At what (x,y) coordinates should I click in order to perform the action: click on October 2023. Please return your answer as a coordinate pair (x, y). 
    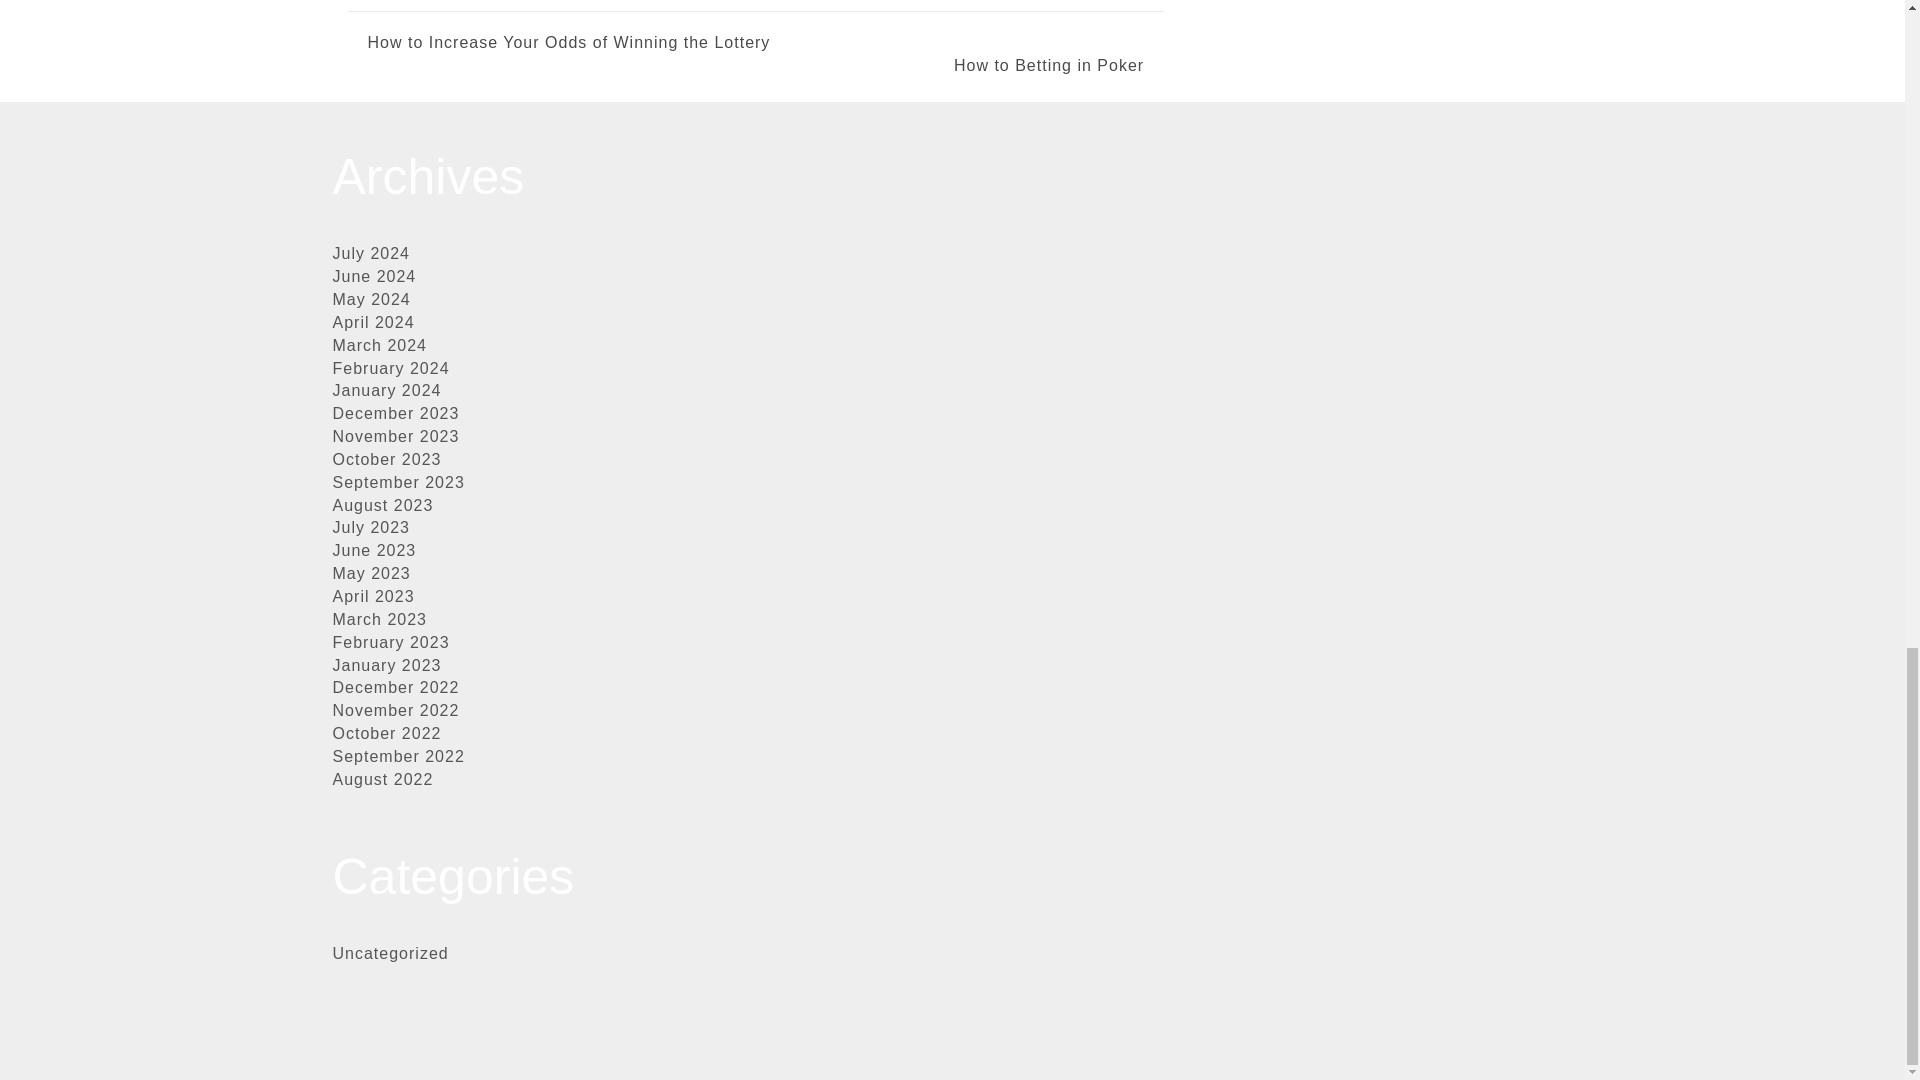
    Looking at the image, I should click on (386, 459).